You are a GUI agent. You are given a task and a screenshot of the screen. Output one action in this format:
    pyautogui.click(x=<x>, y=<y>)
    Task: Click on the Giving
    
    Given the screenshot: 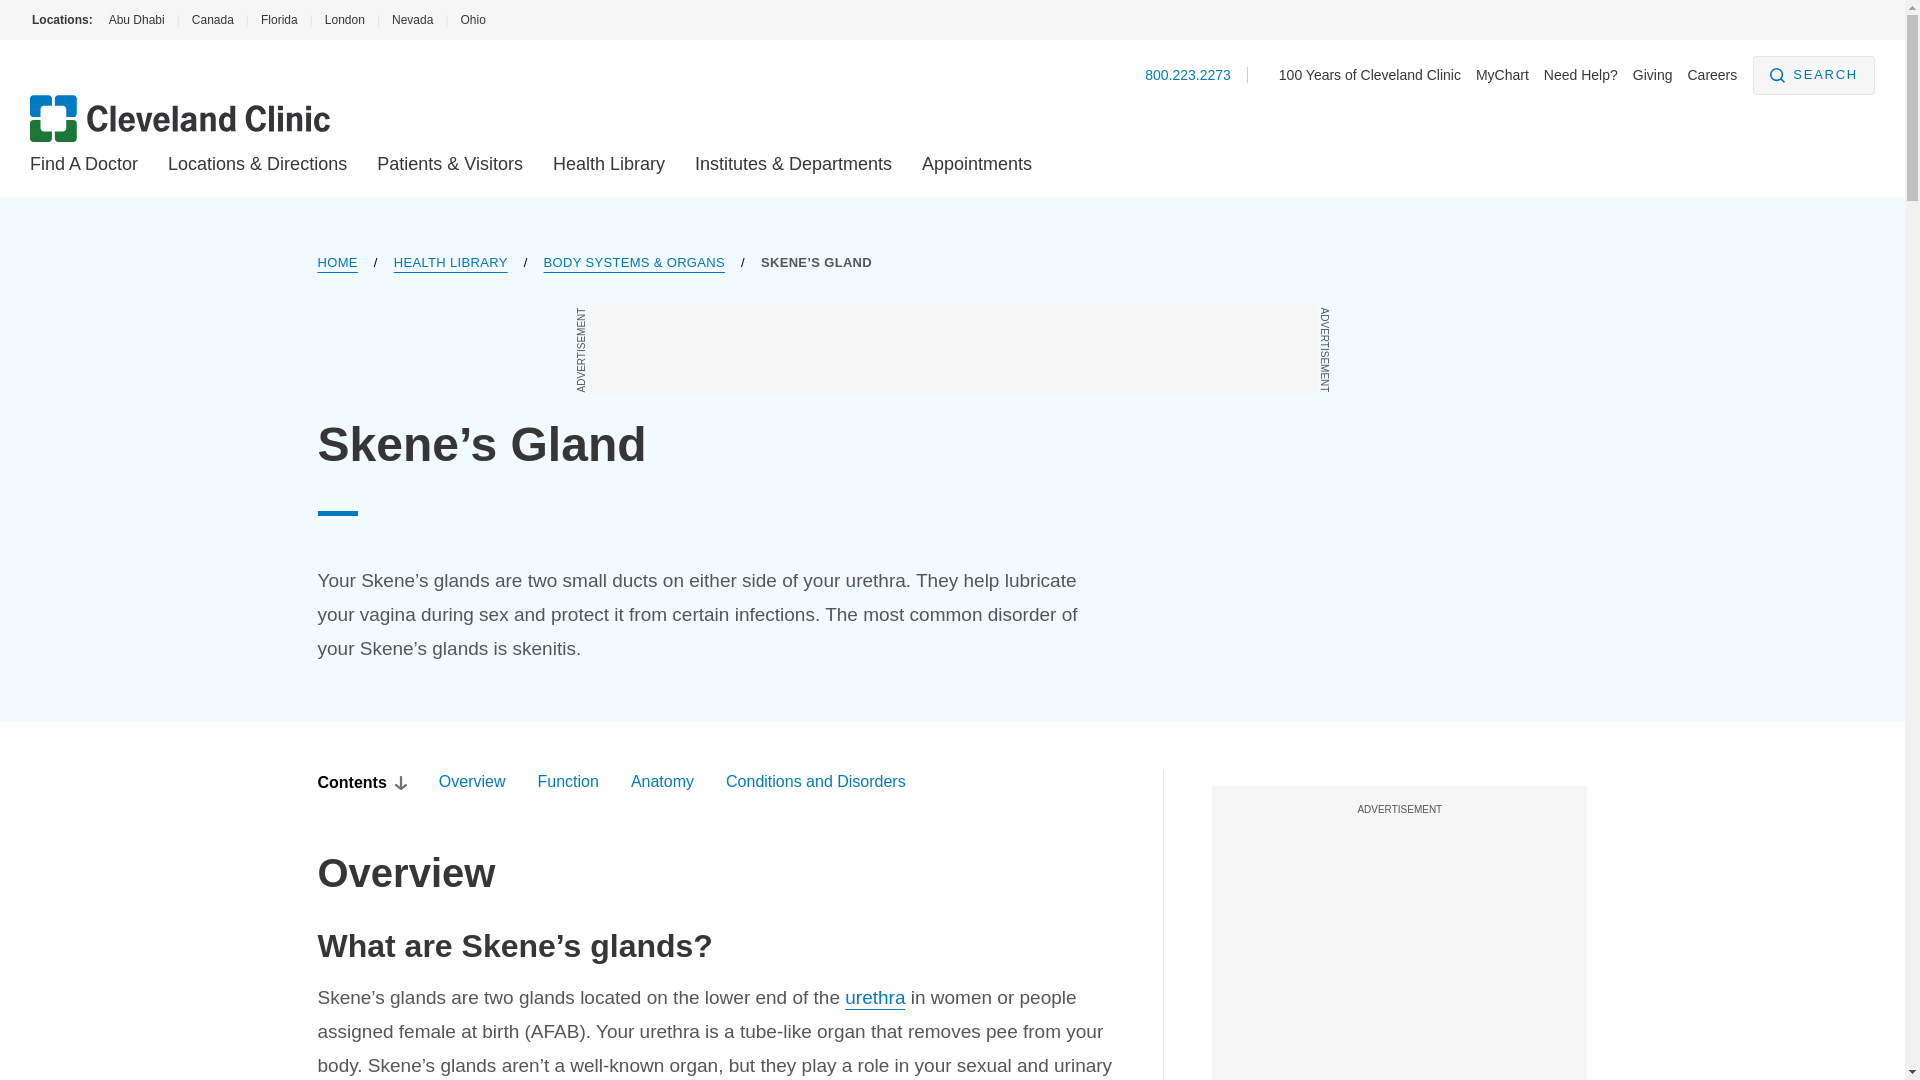 What is the action you would take?
    pyautogui.click(x=1652, y=74)
    